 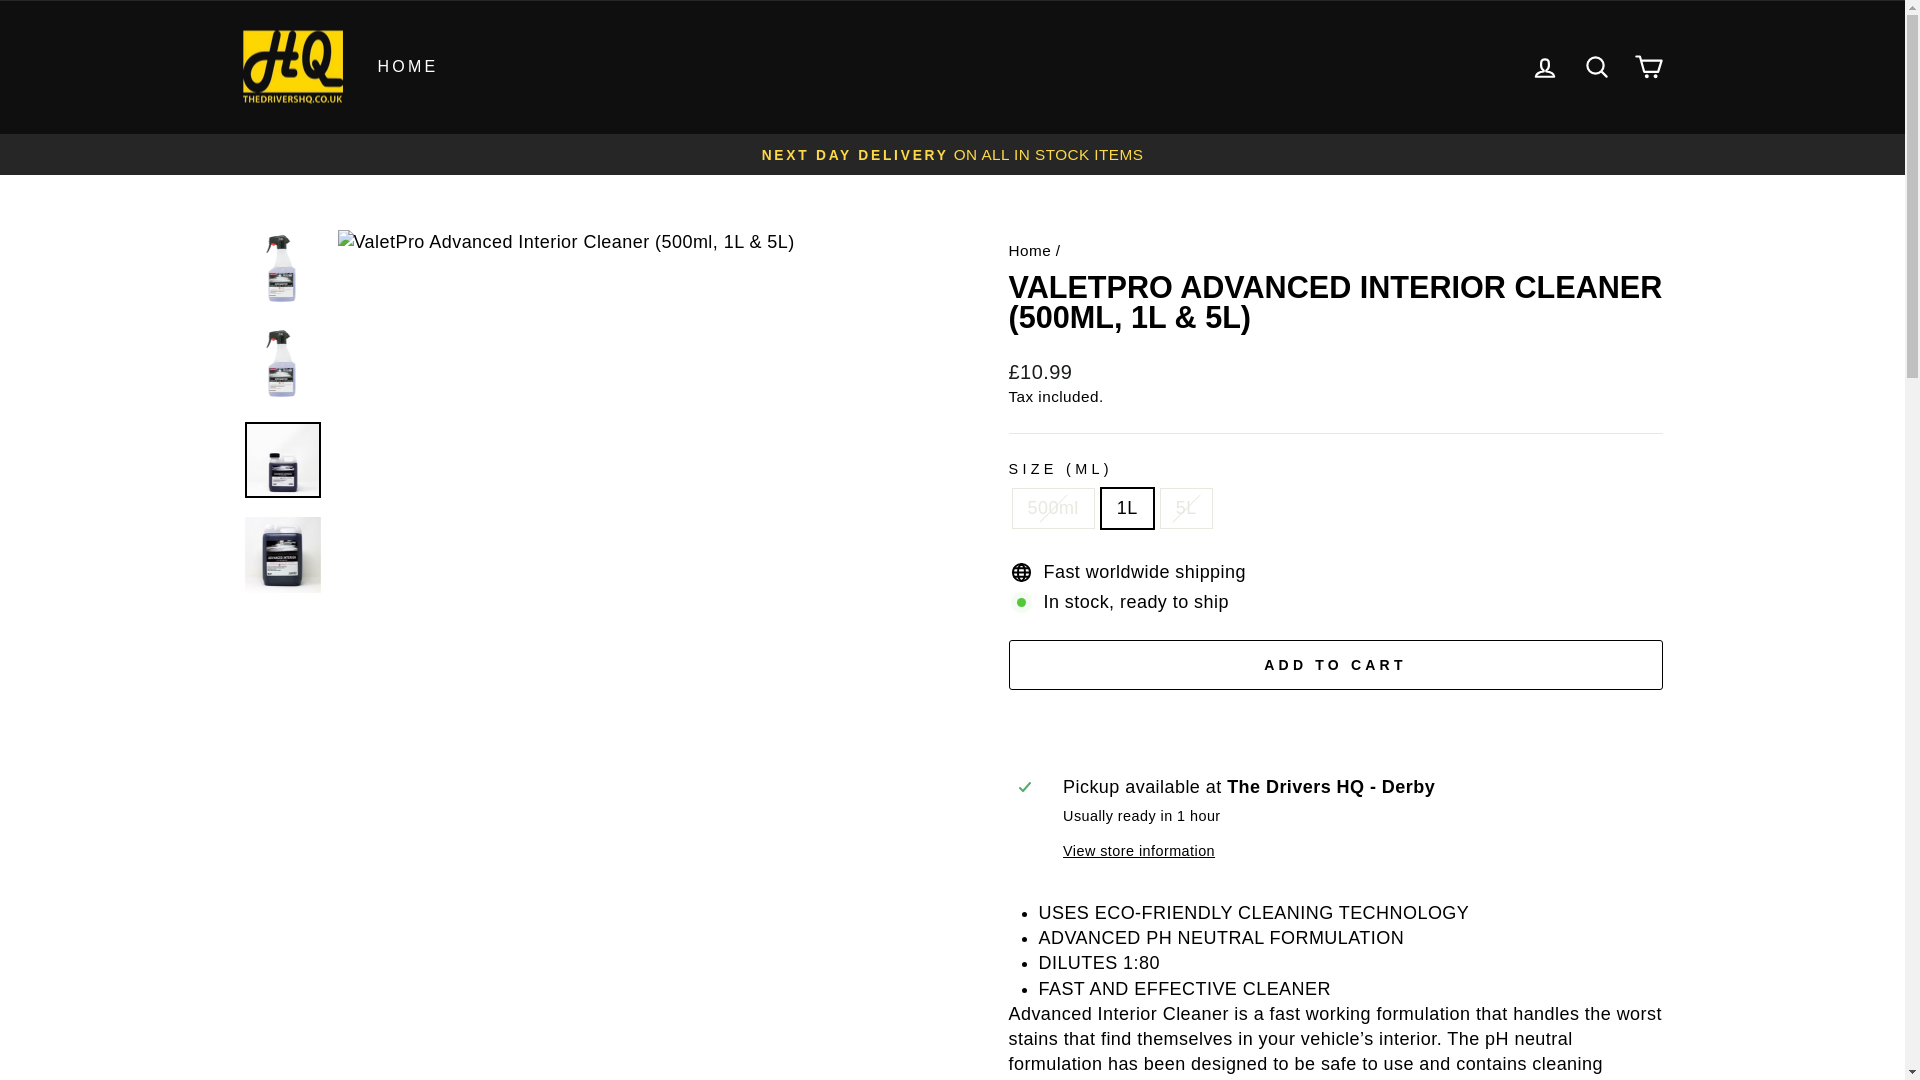 What do you see at coordinates (1648, 67) in the screenshot?
I see `Back to the frontpage` at bounding box center [1648, 67].